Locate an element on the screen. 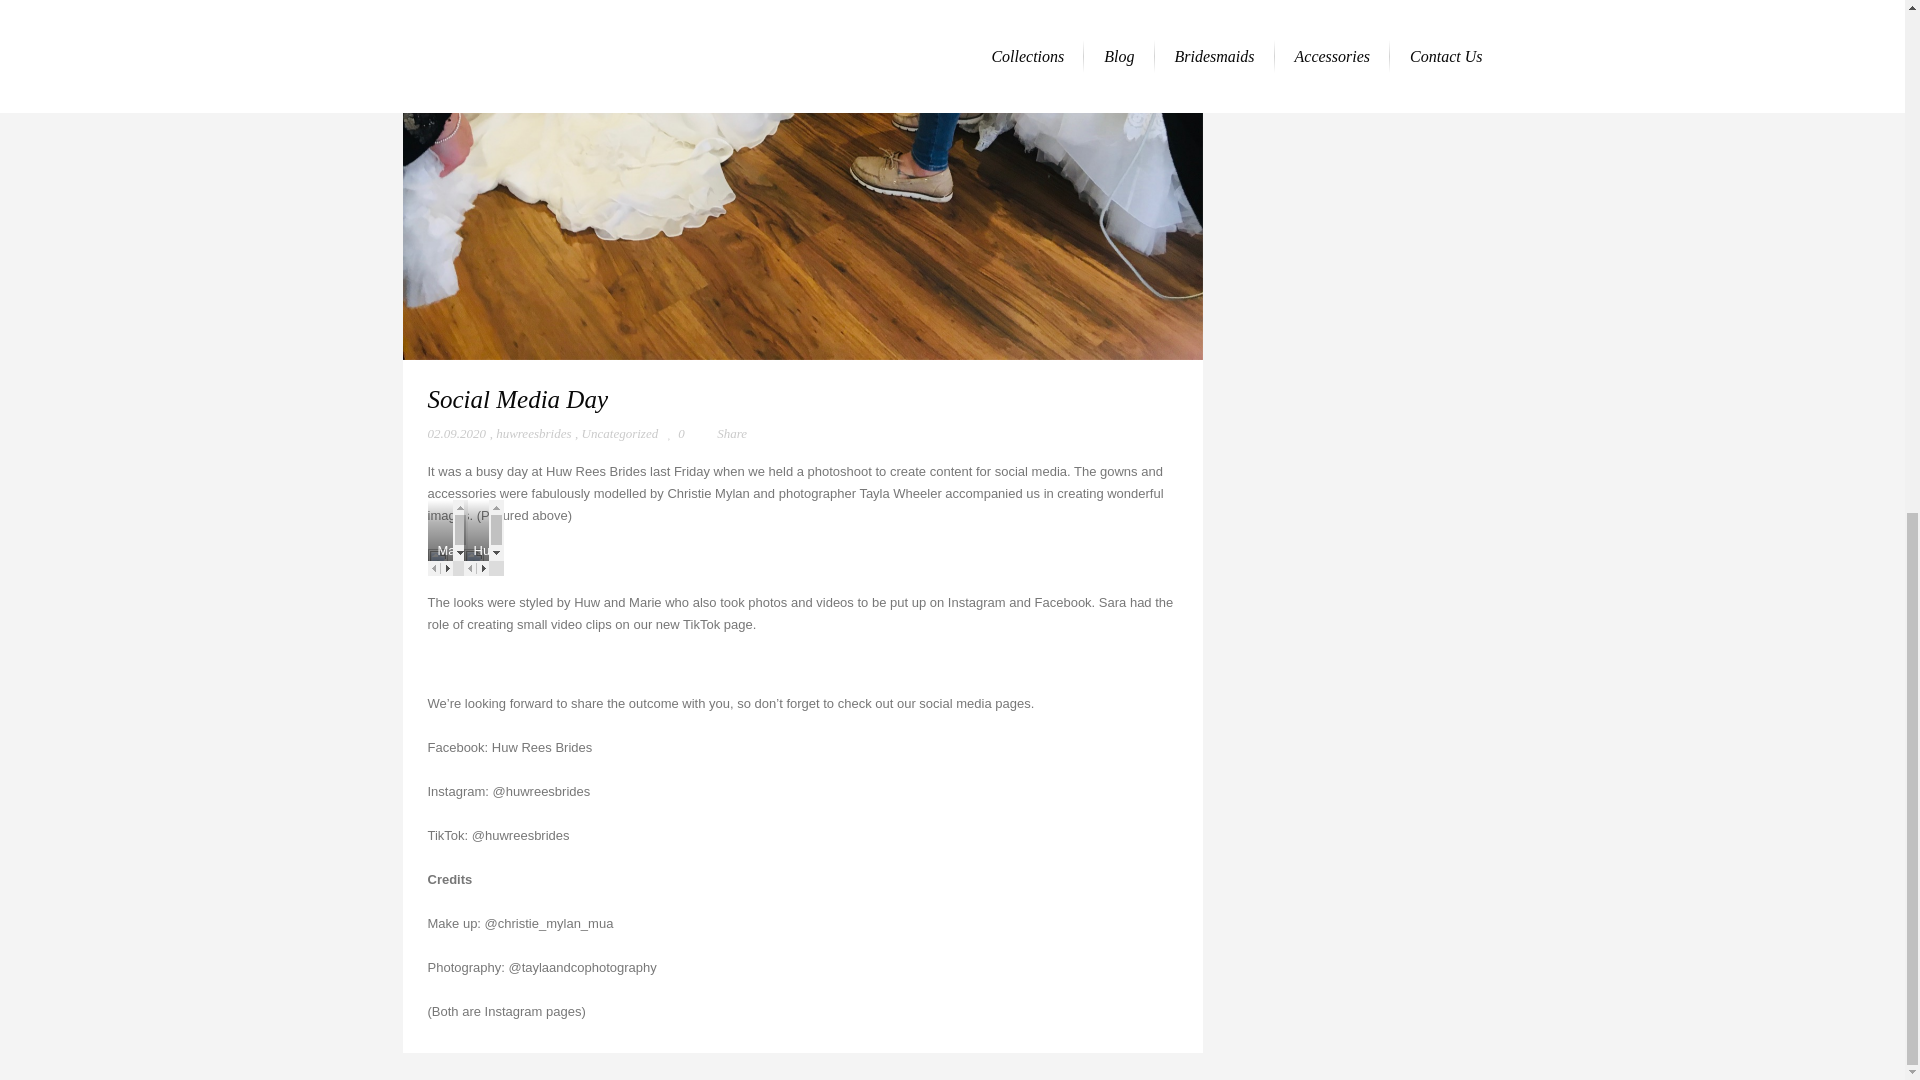 Image resolution: width=1920 pixels, height=1080 pixels. New Collection from True Bridesmaids is located at coordinates (1362, 12).